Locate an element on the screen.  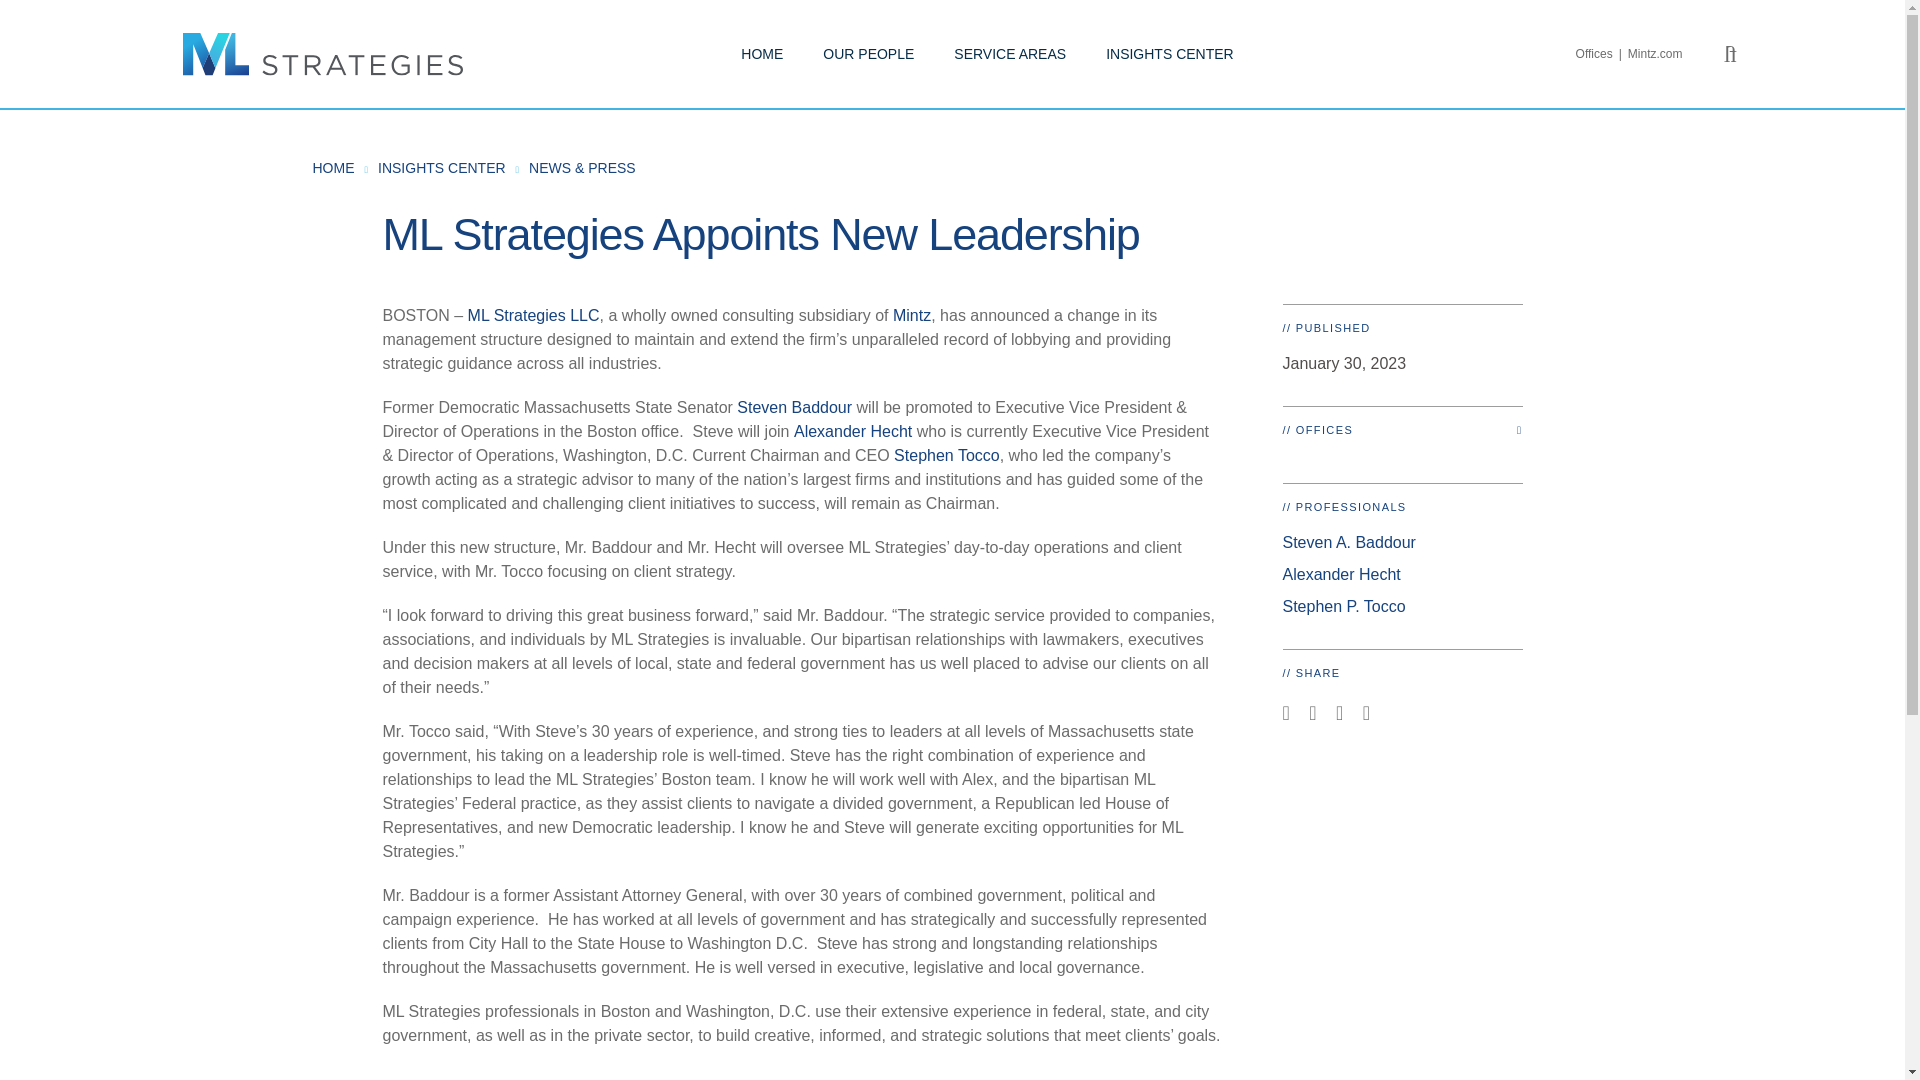
Mintz.com is located at coordinates (1656, 54).